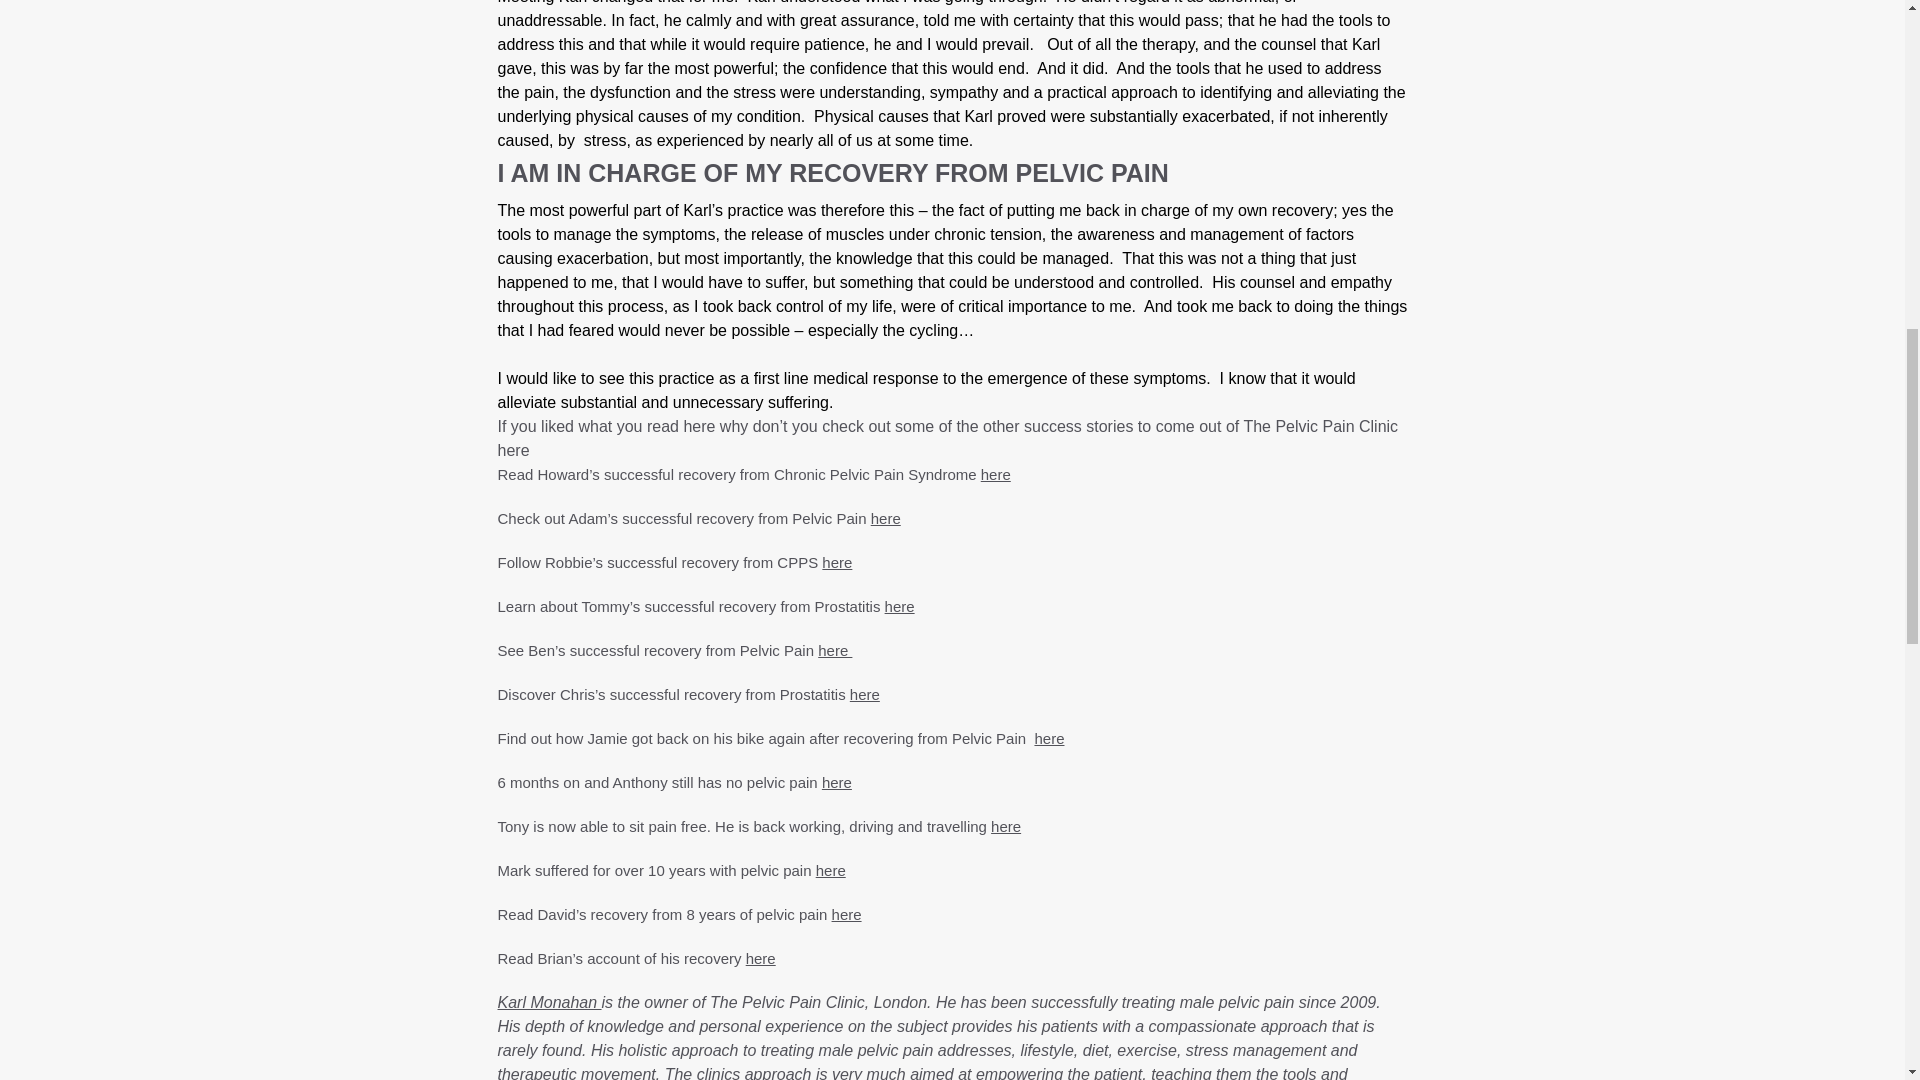  I want to click on here, so click(831, 870).